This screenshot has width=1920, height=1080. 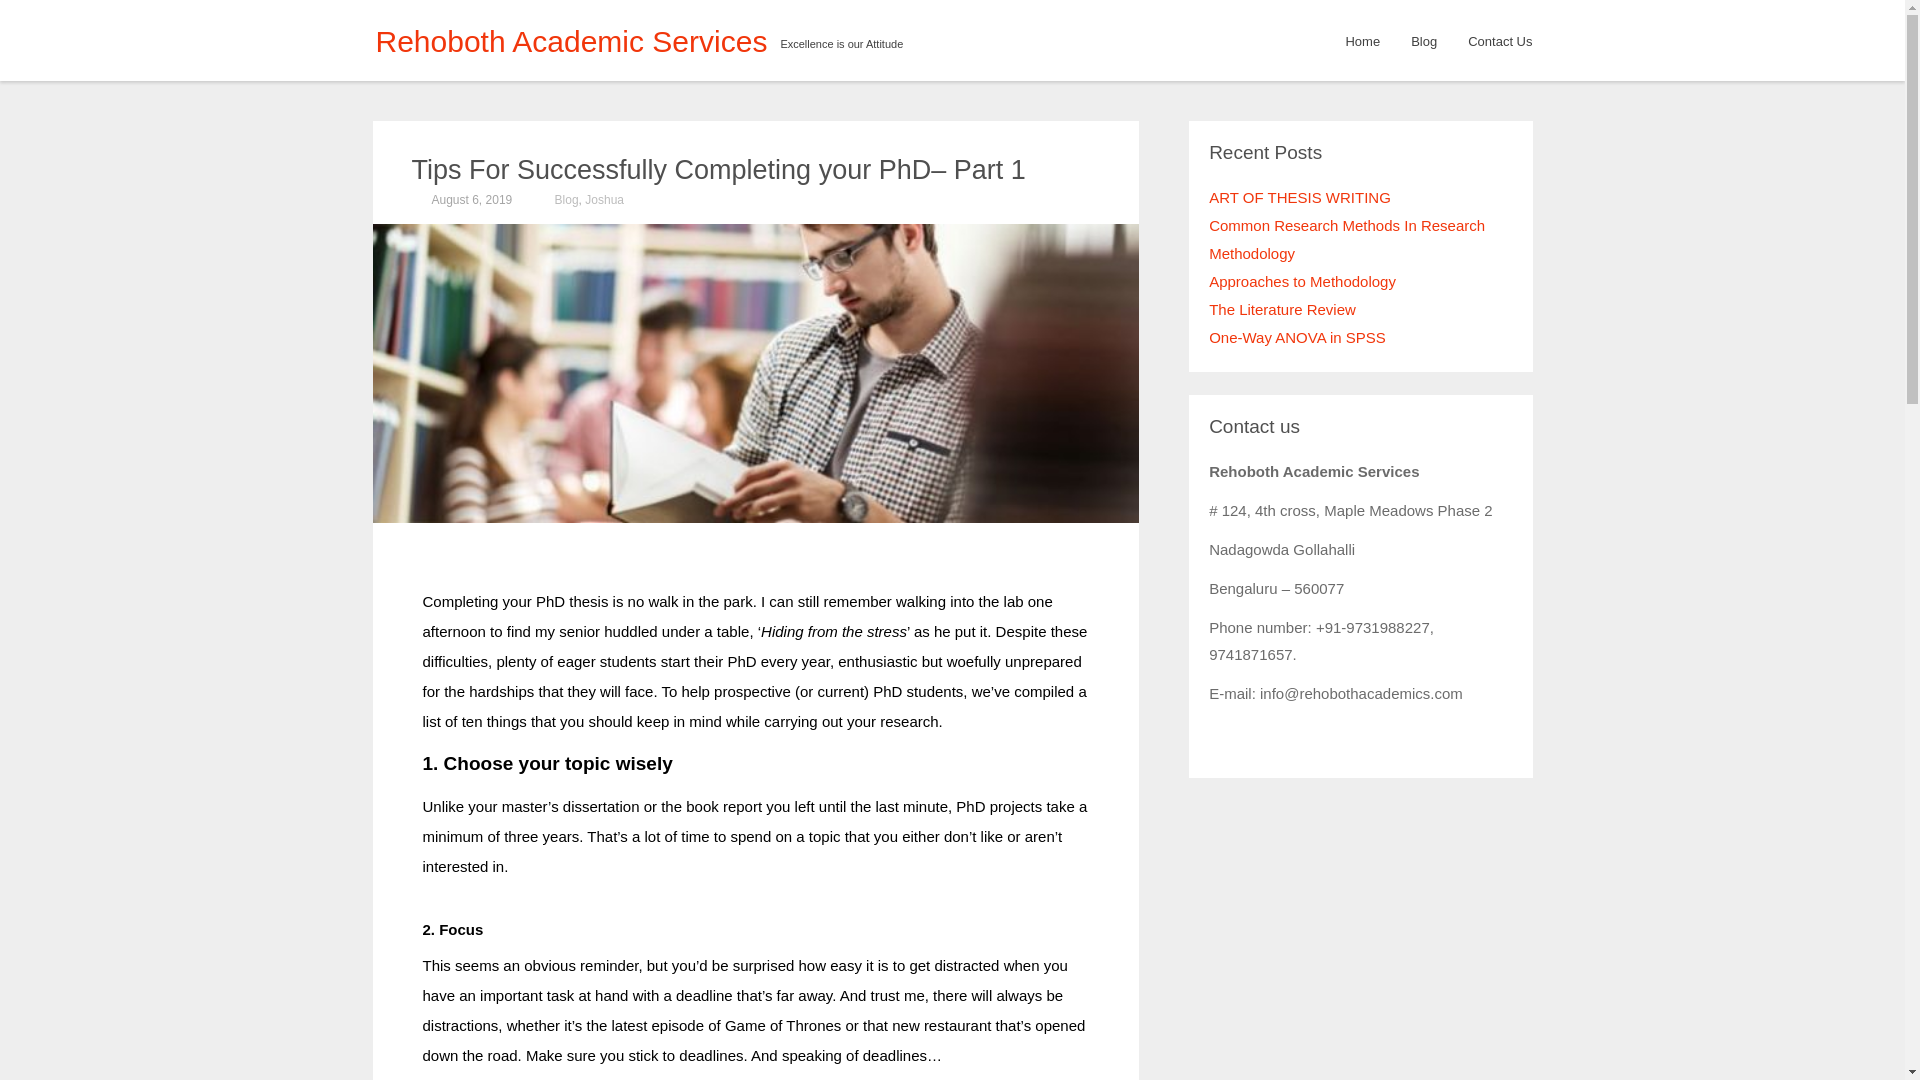 I want to click on Approaches to Methodology, so click(x=1302, y=282).